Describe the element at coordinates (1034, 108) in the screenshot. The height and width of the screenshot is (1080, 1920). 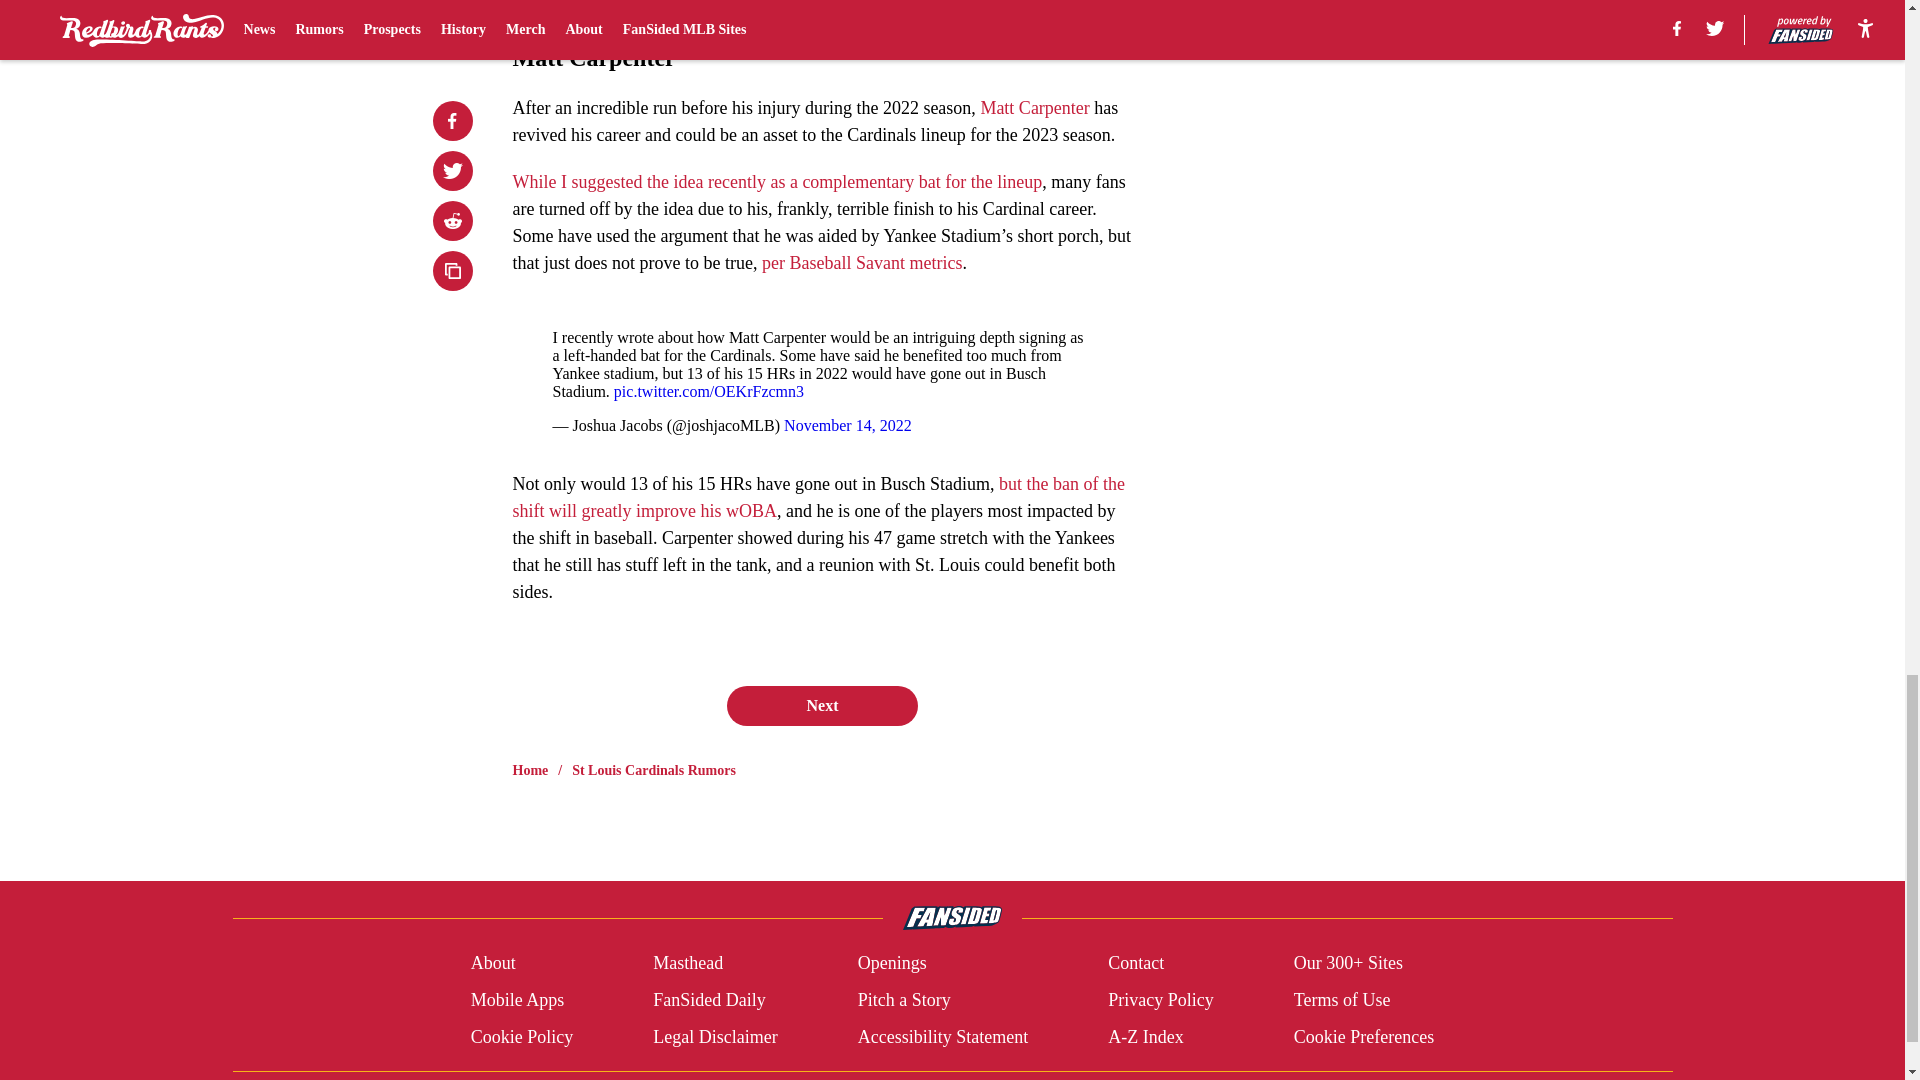
I see `Matt Carpenter` at that location.